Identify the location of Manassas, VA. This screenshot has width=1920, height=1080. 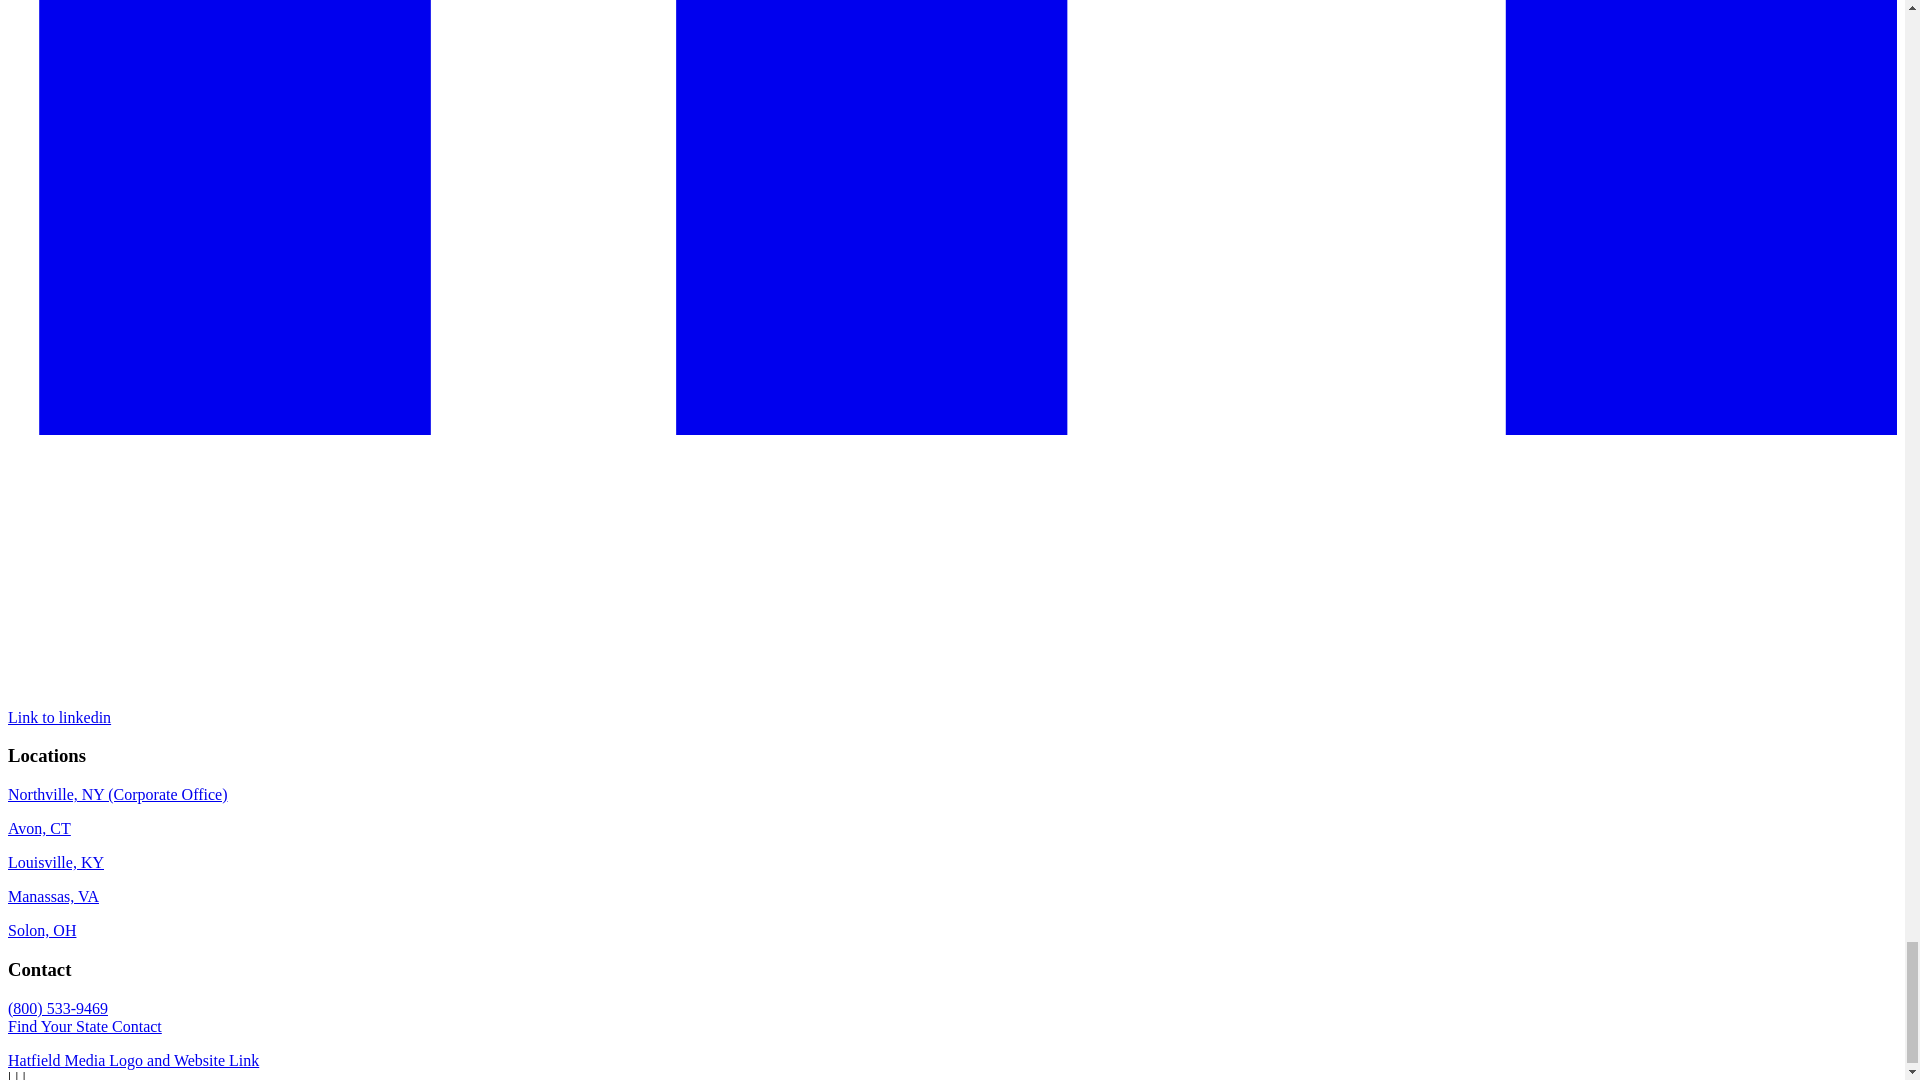
(53, 896).